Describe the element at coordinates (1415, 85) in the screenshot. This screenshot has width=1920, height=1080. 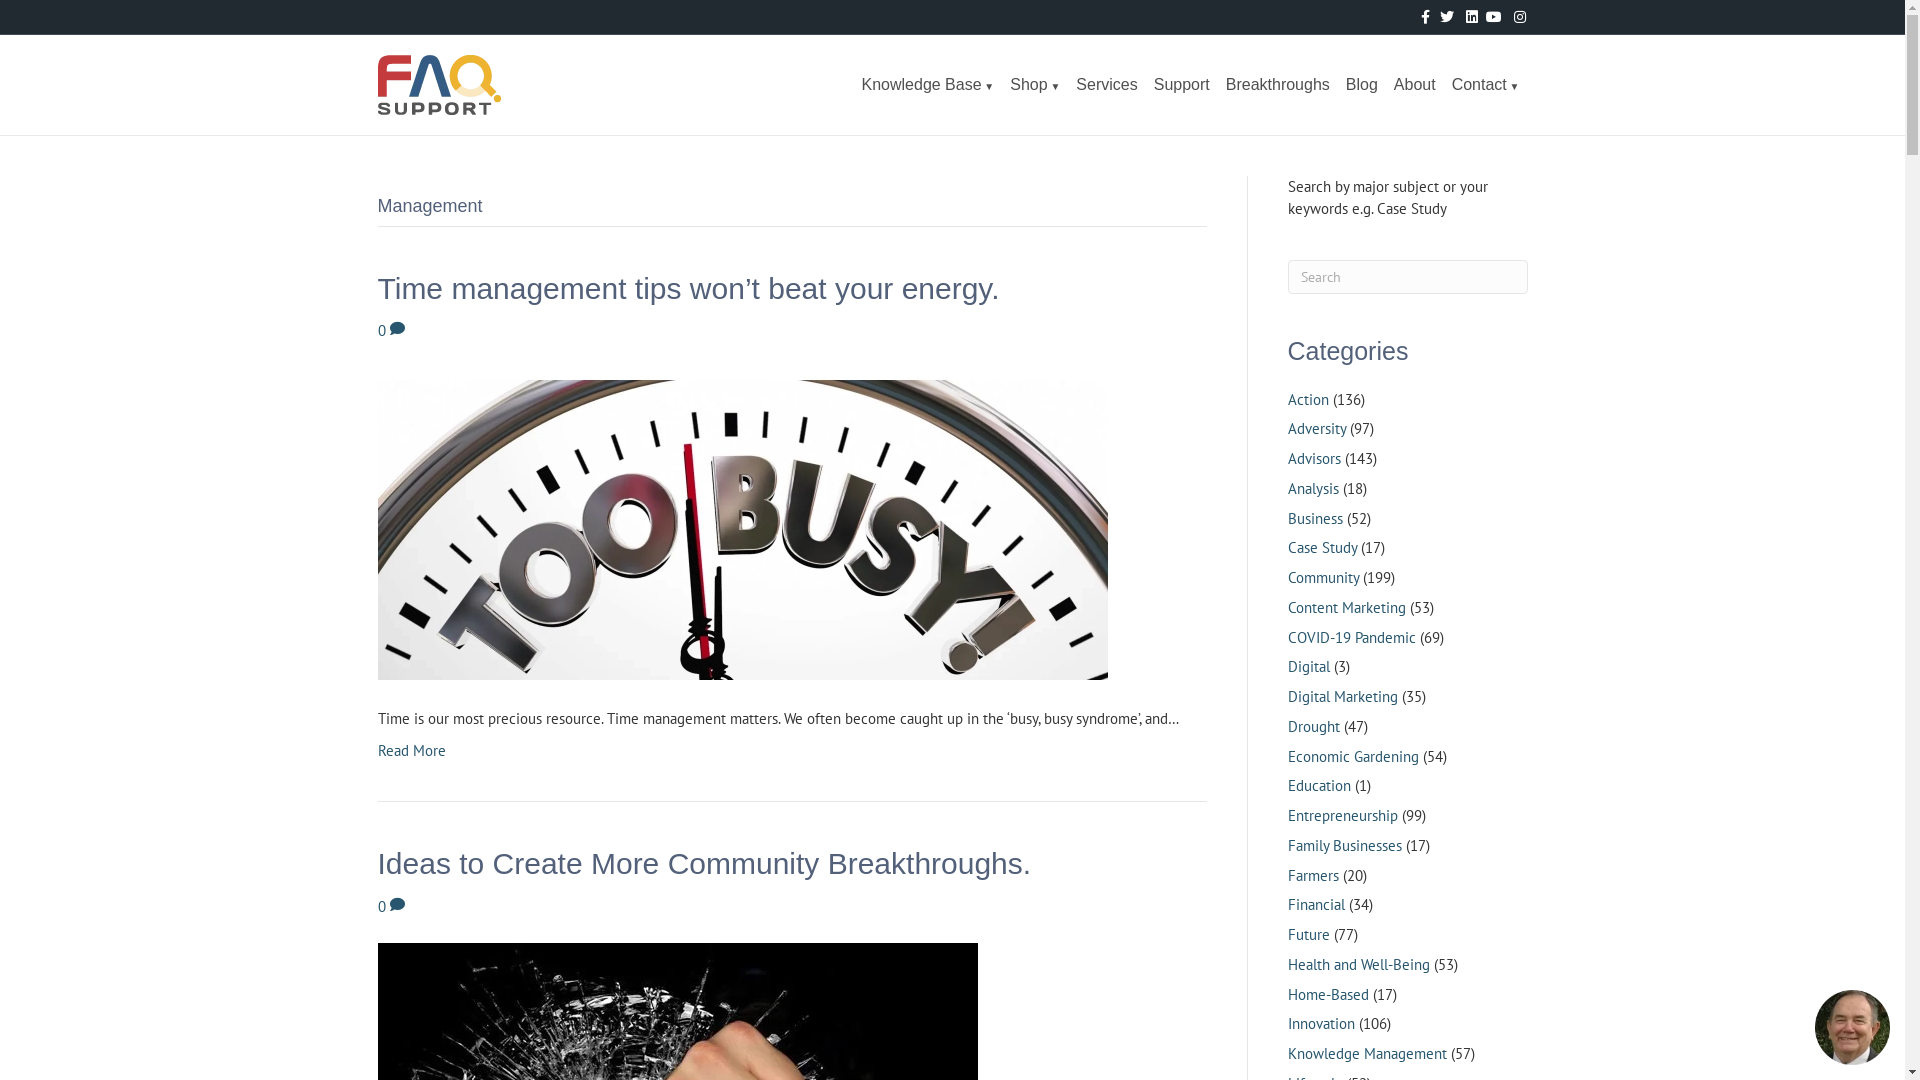
I see `About` at that location.